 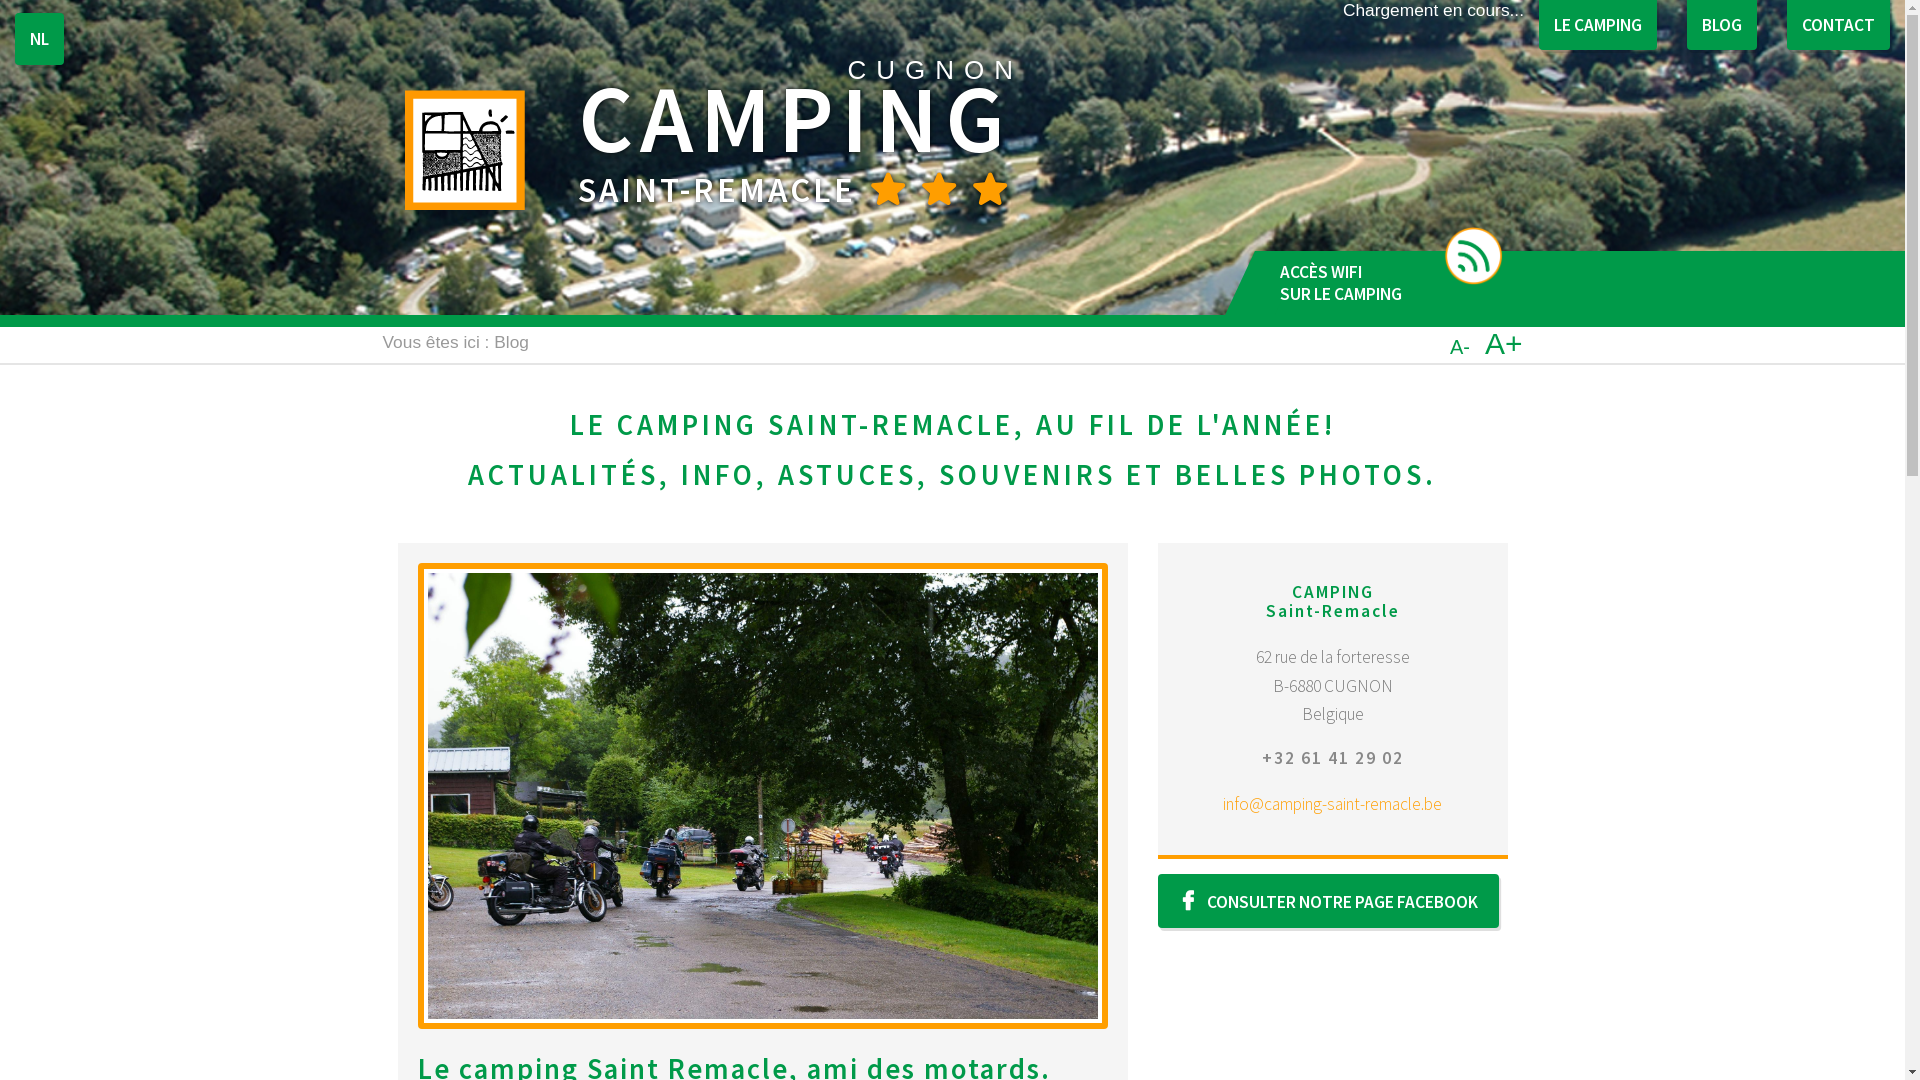 What do you see at coordinates (1496, 344) in the screenshot?
I see `A+` at bounding box center [1496, 344].